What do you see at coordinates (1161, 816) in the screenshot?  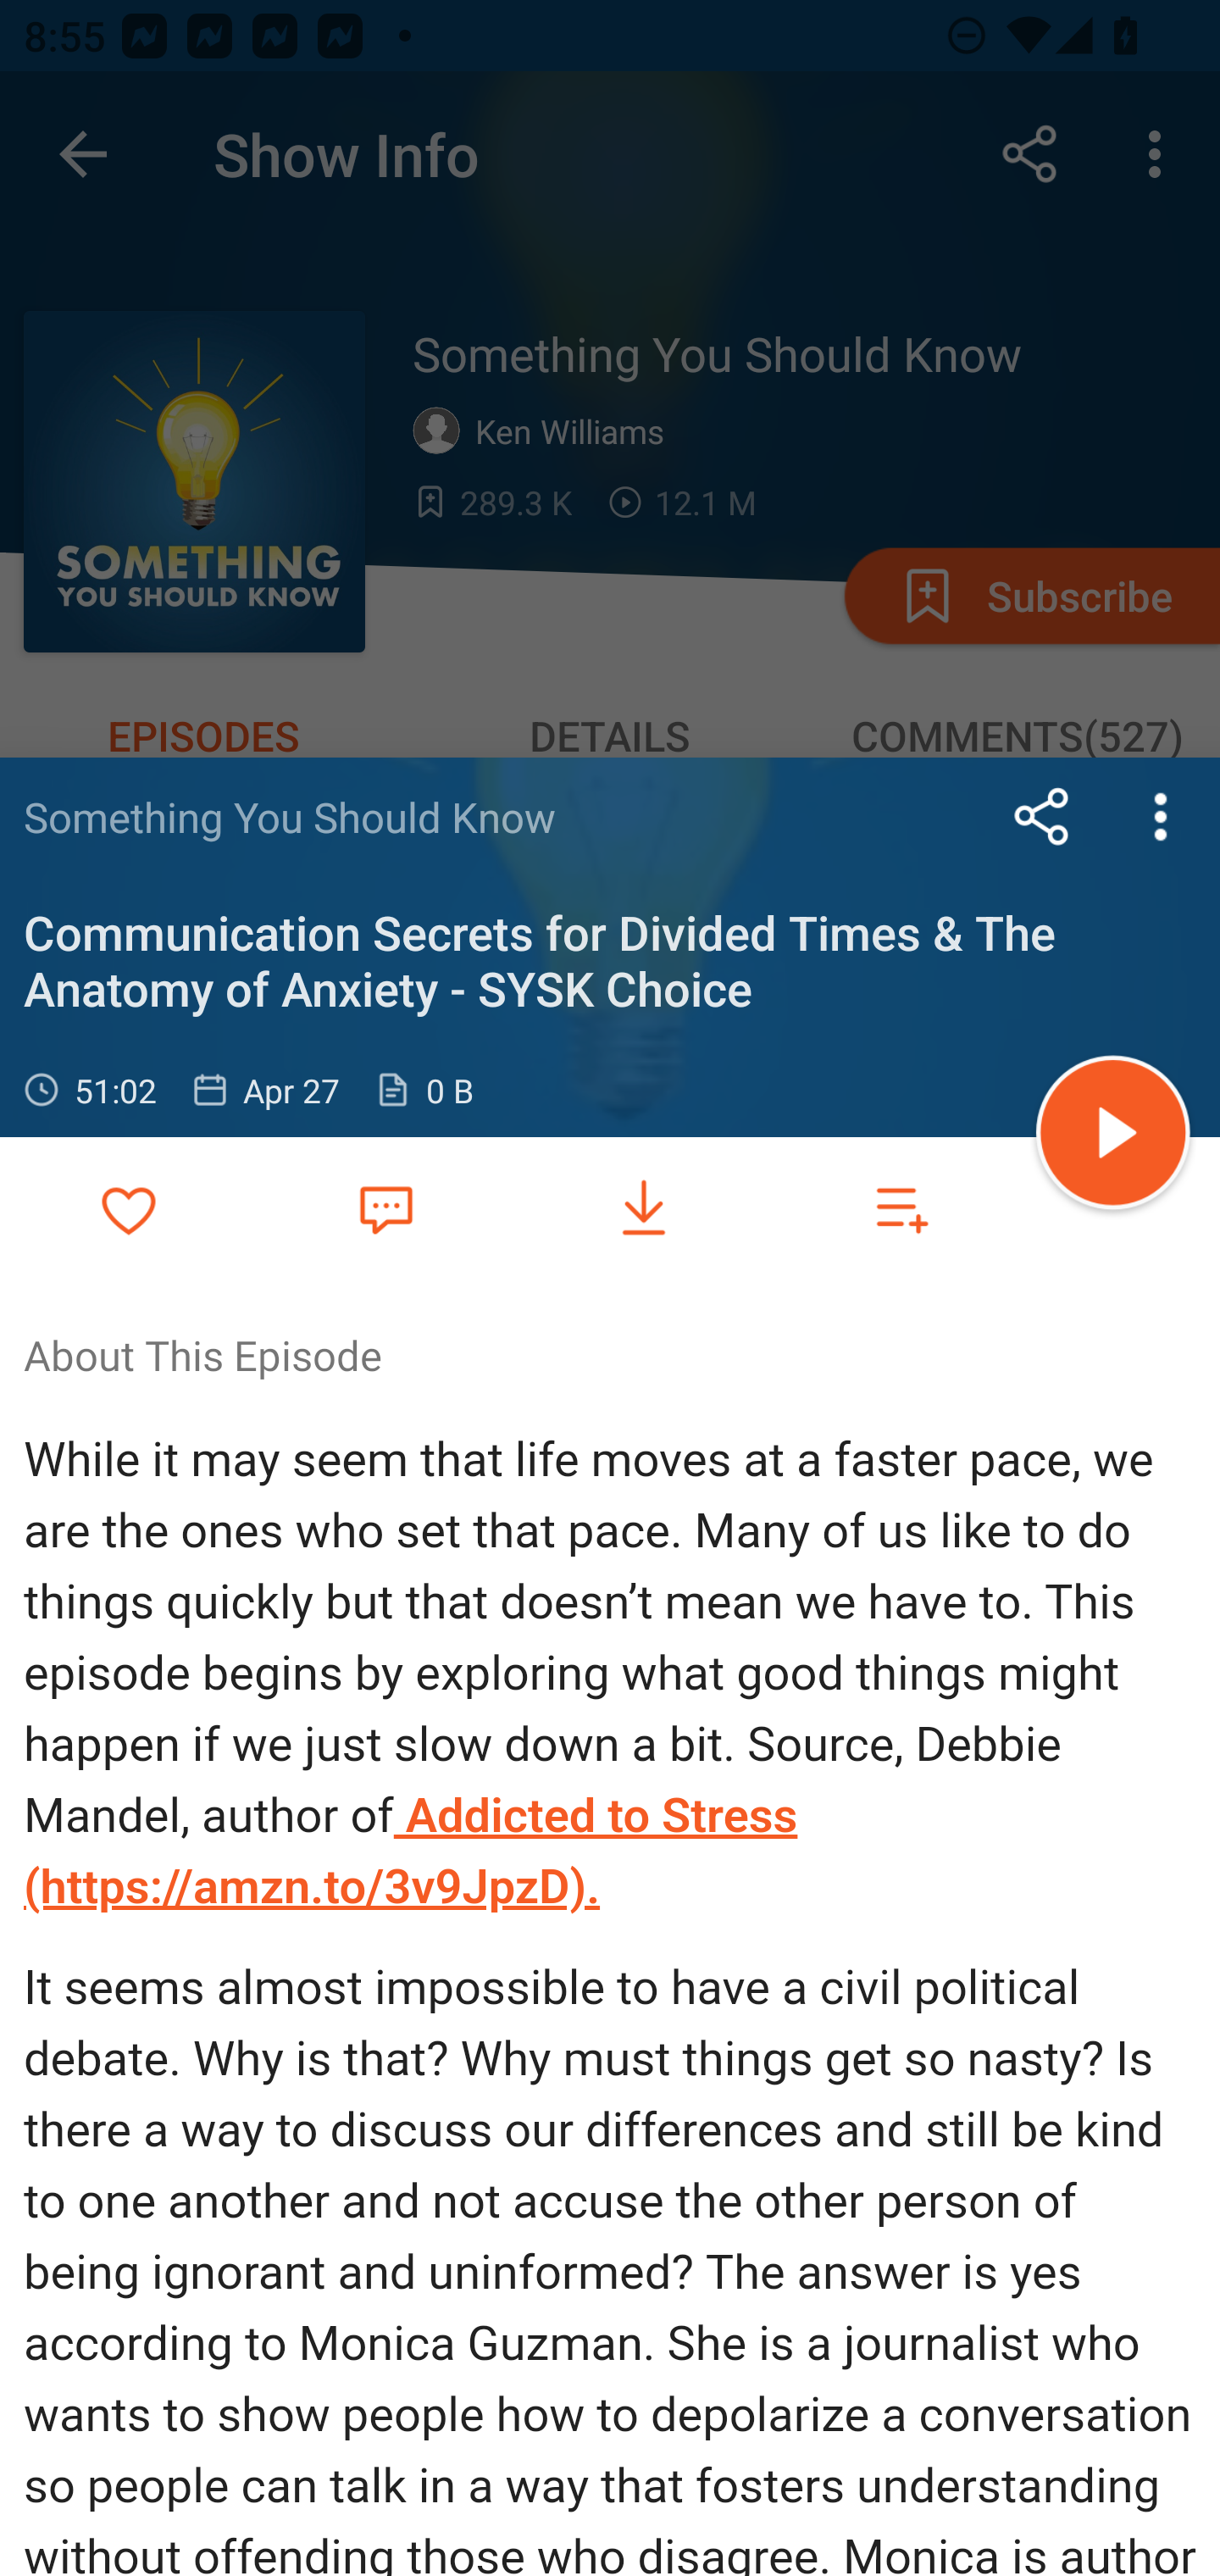 I see `more options` at bounding box center [1161, 816].